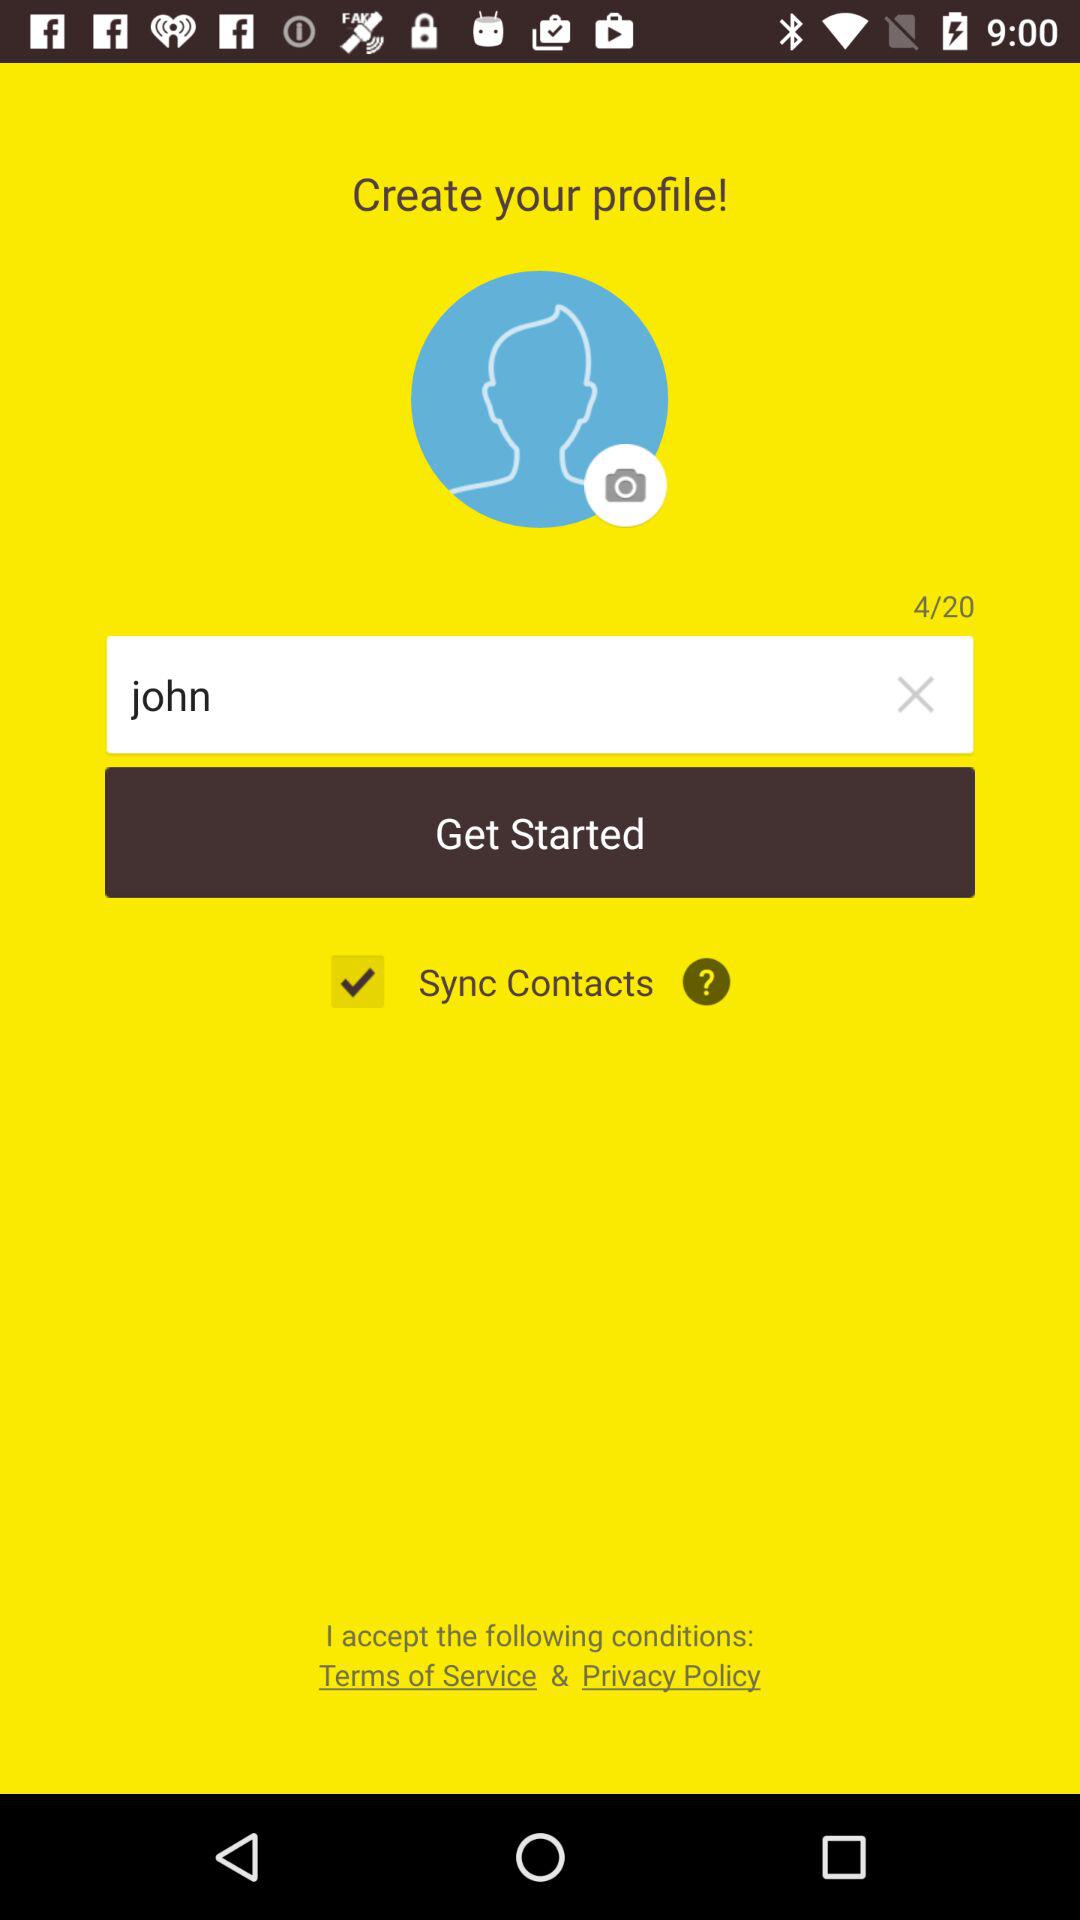  What do you see at coordinates (915, 694) in the screenshot?
I see `tap item next to john icon` at bounding box center [915, 694].